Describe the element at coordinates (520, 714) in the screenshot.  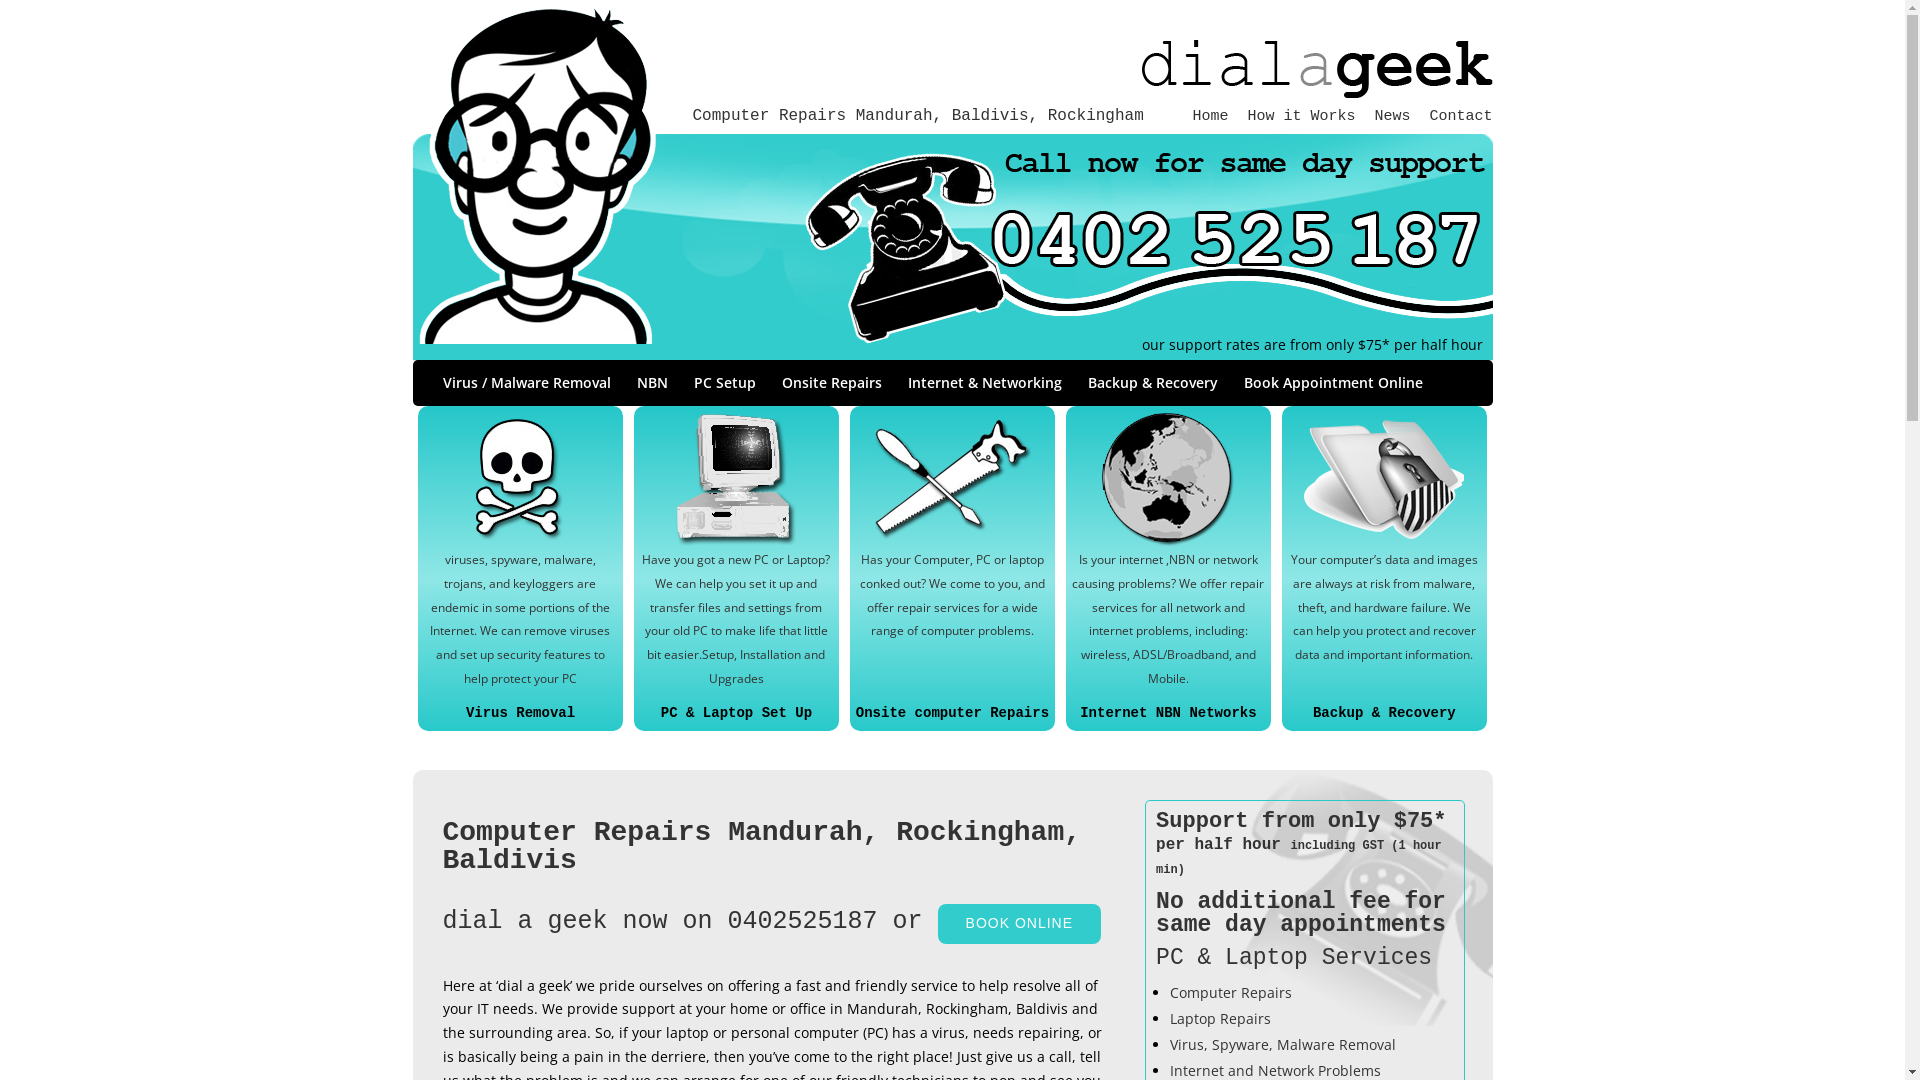
I see `Virus Removal` at that location.